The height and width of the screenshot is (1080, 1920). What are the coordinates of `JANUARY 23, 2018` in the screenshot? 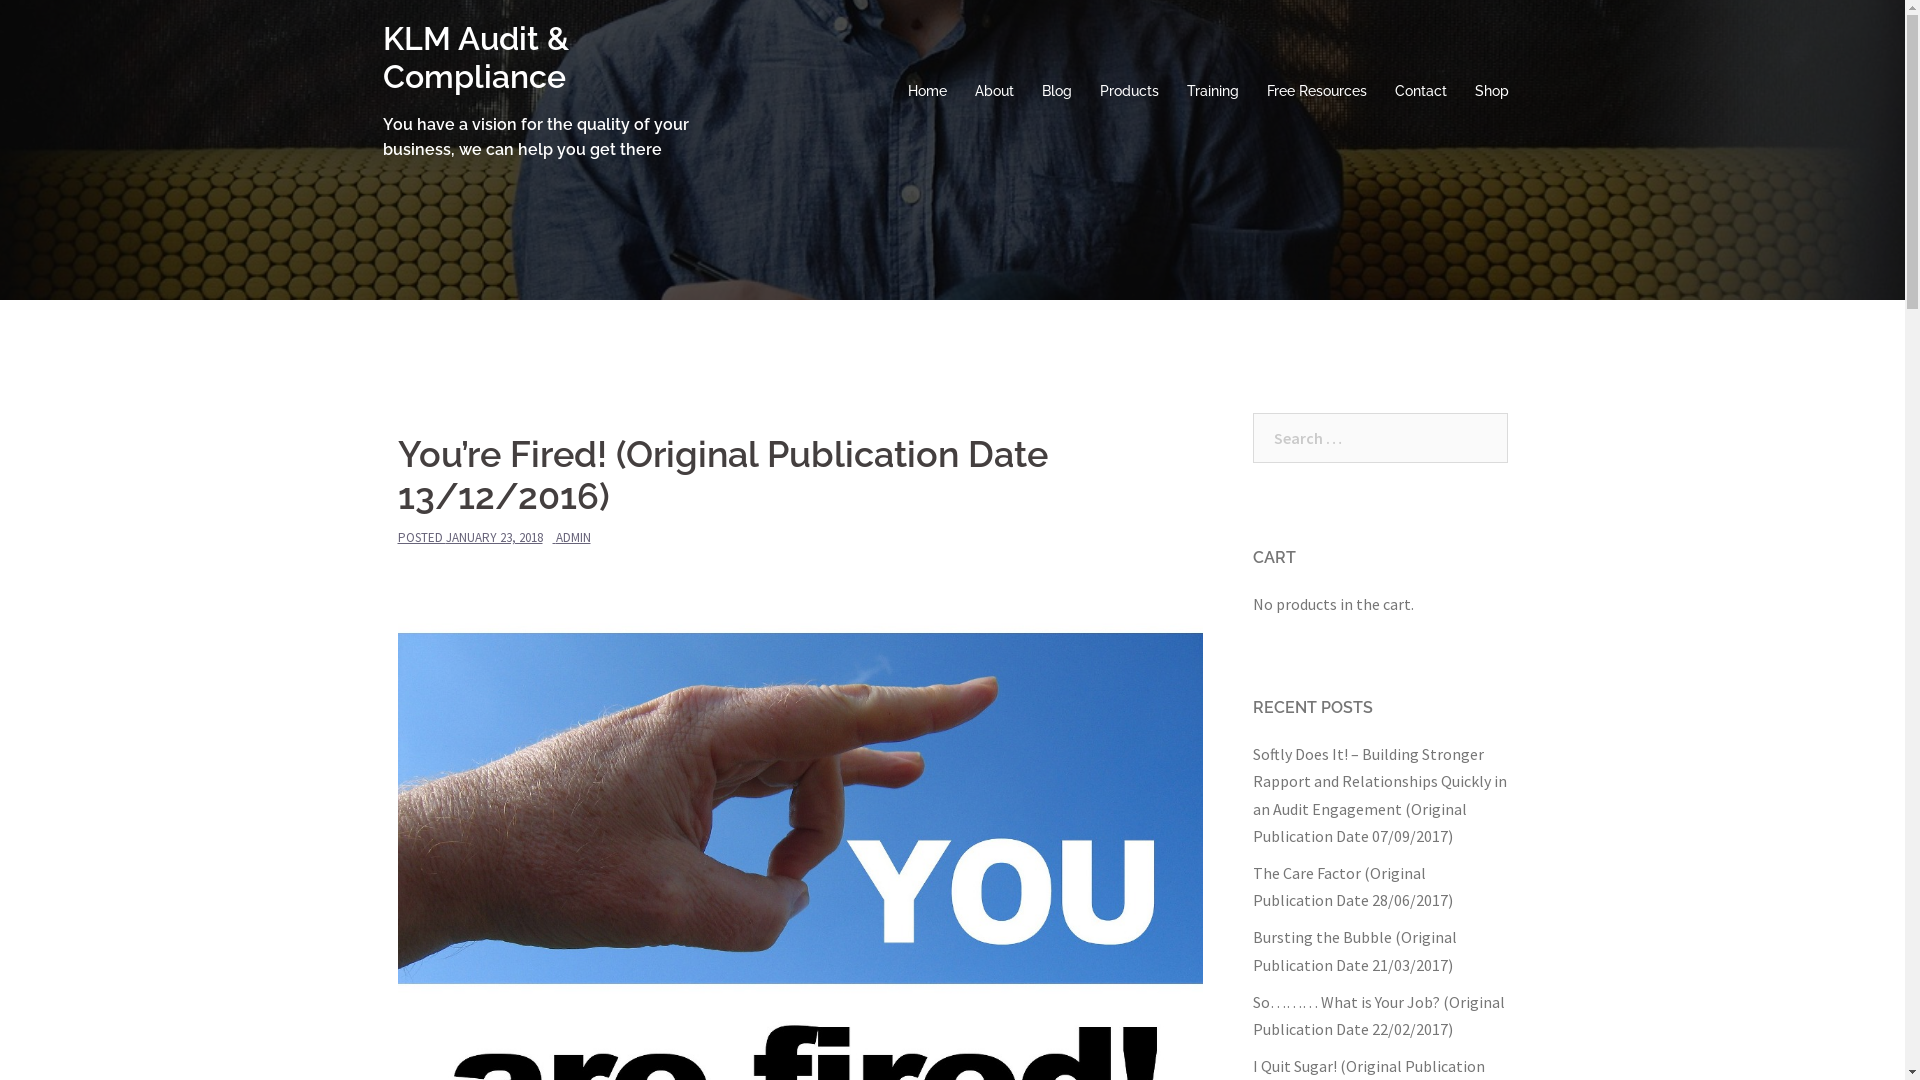 It's located at (494, 538).